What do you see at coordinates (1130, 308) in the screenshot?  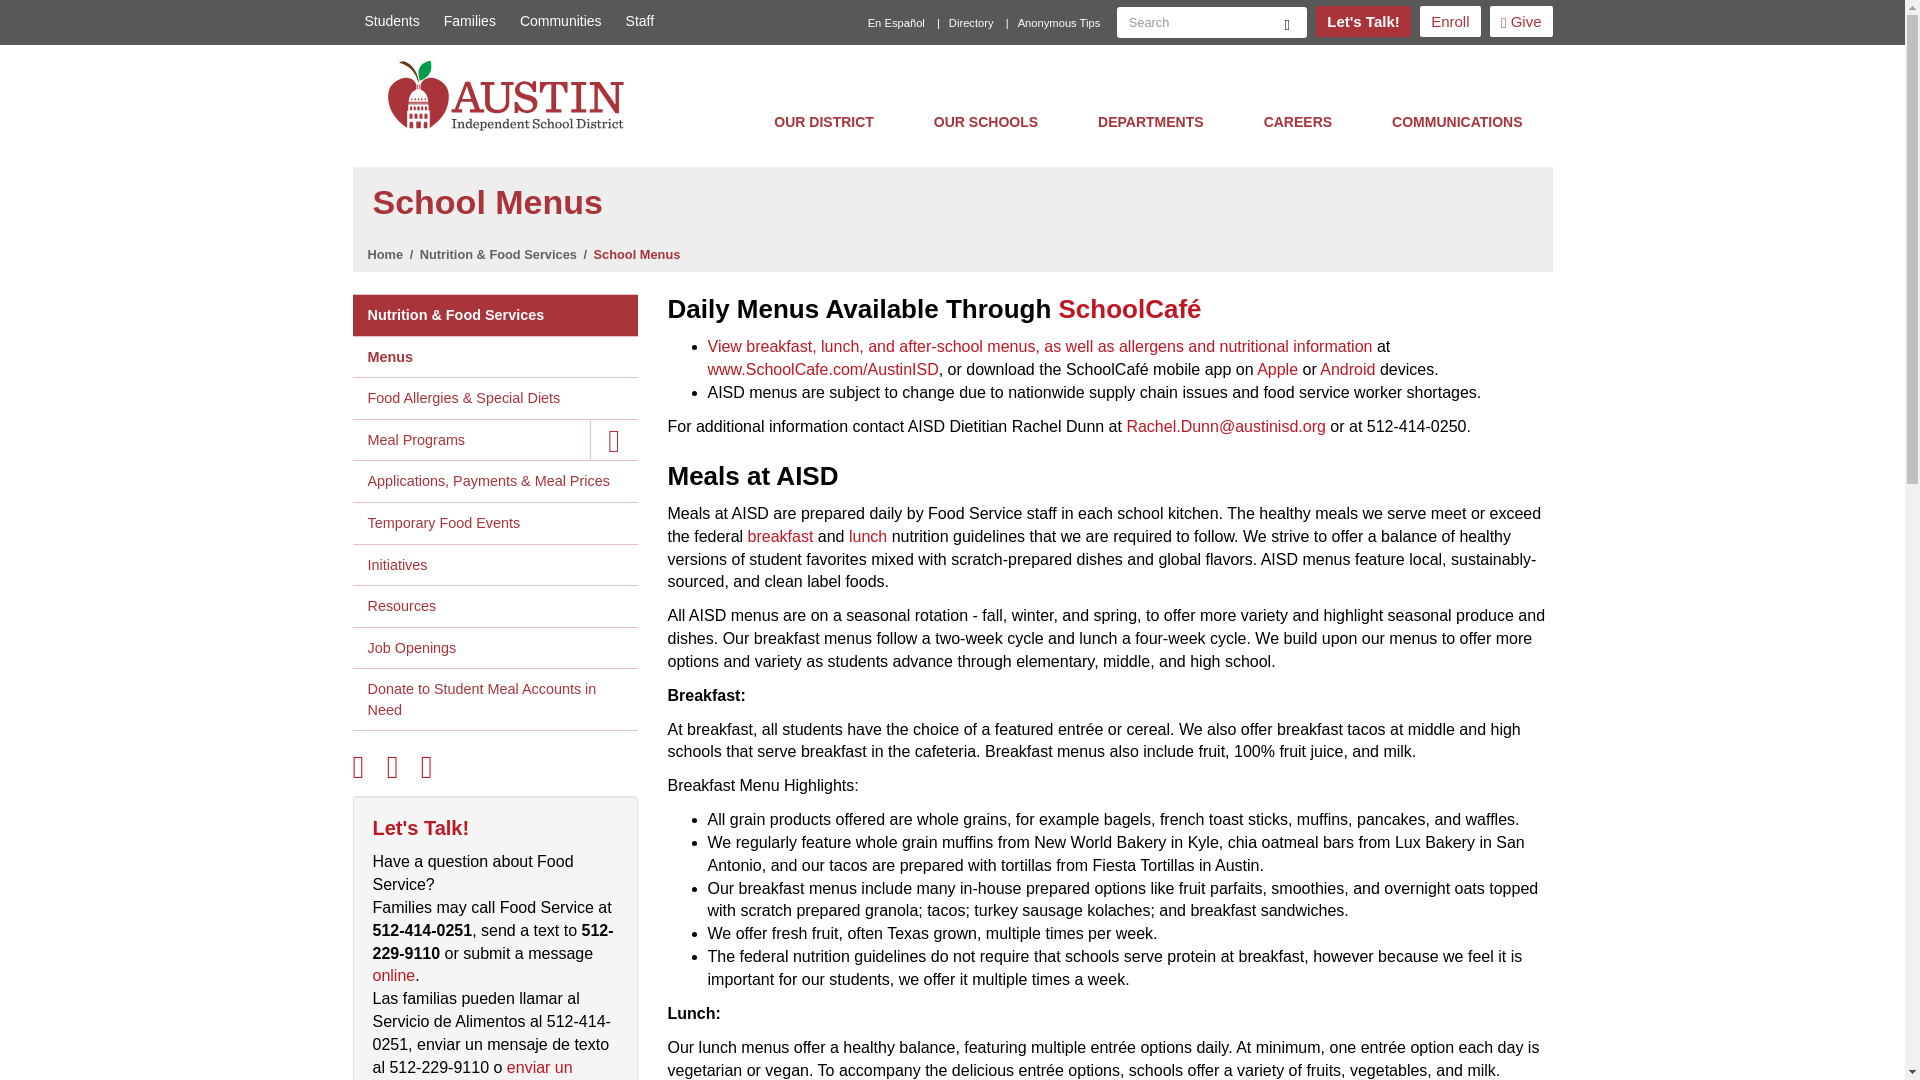 I see `School Cafe` at bounding box center [1130, 308].